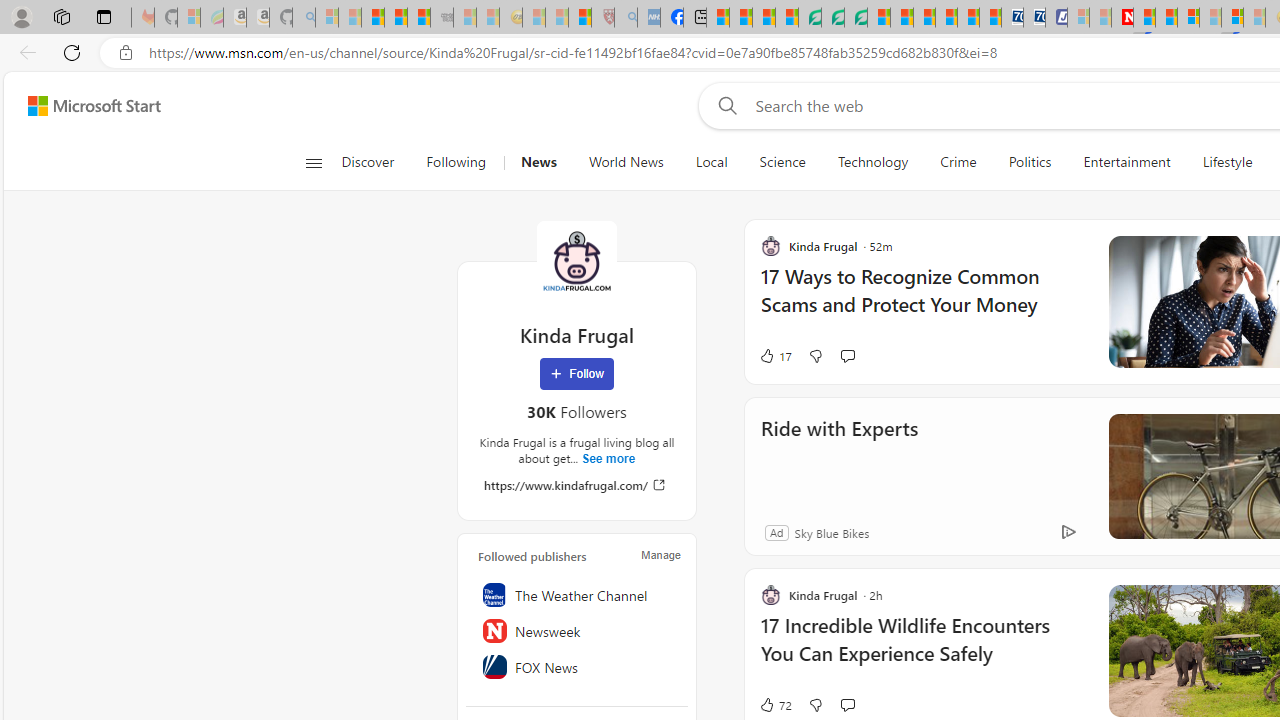 This screenshot has height=720, width=1280. Describe the element at coordinates (776, 532) in the screenshot. I see `Ad` at that location.